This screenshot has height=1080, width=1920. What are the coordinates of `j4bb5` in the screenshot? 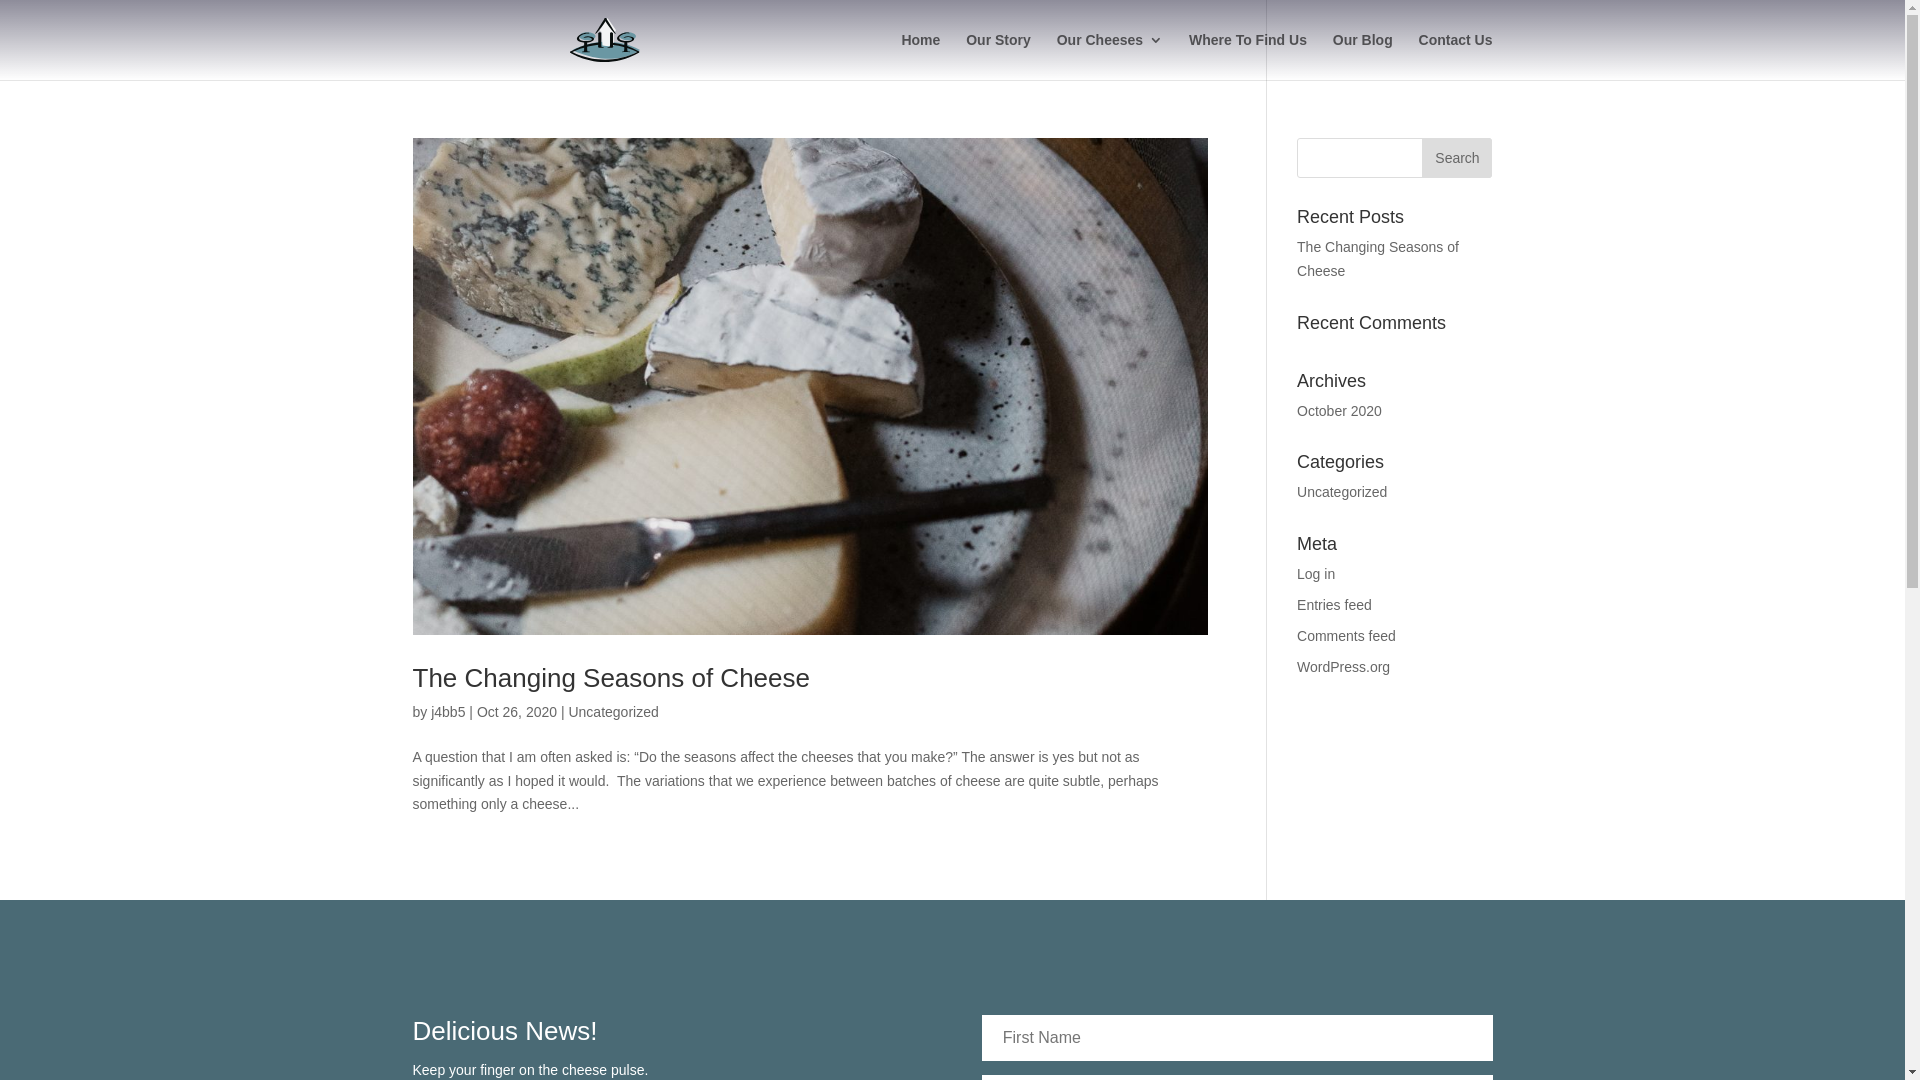 It's located at (448, 712).